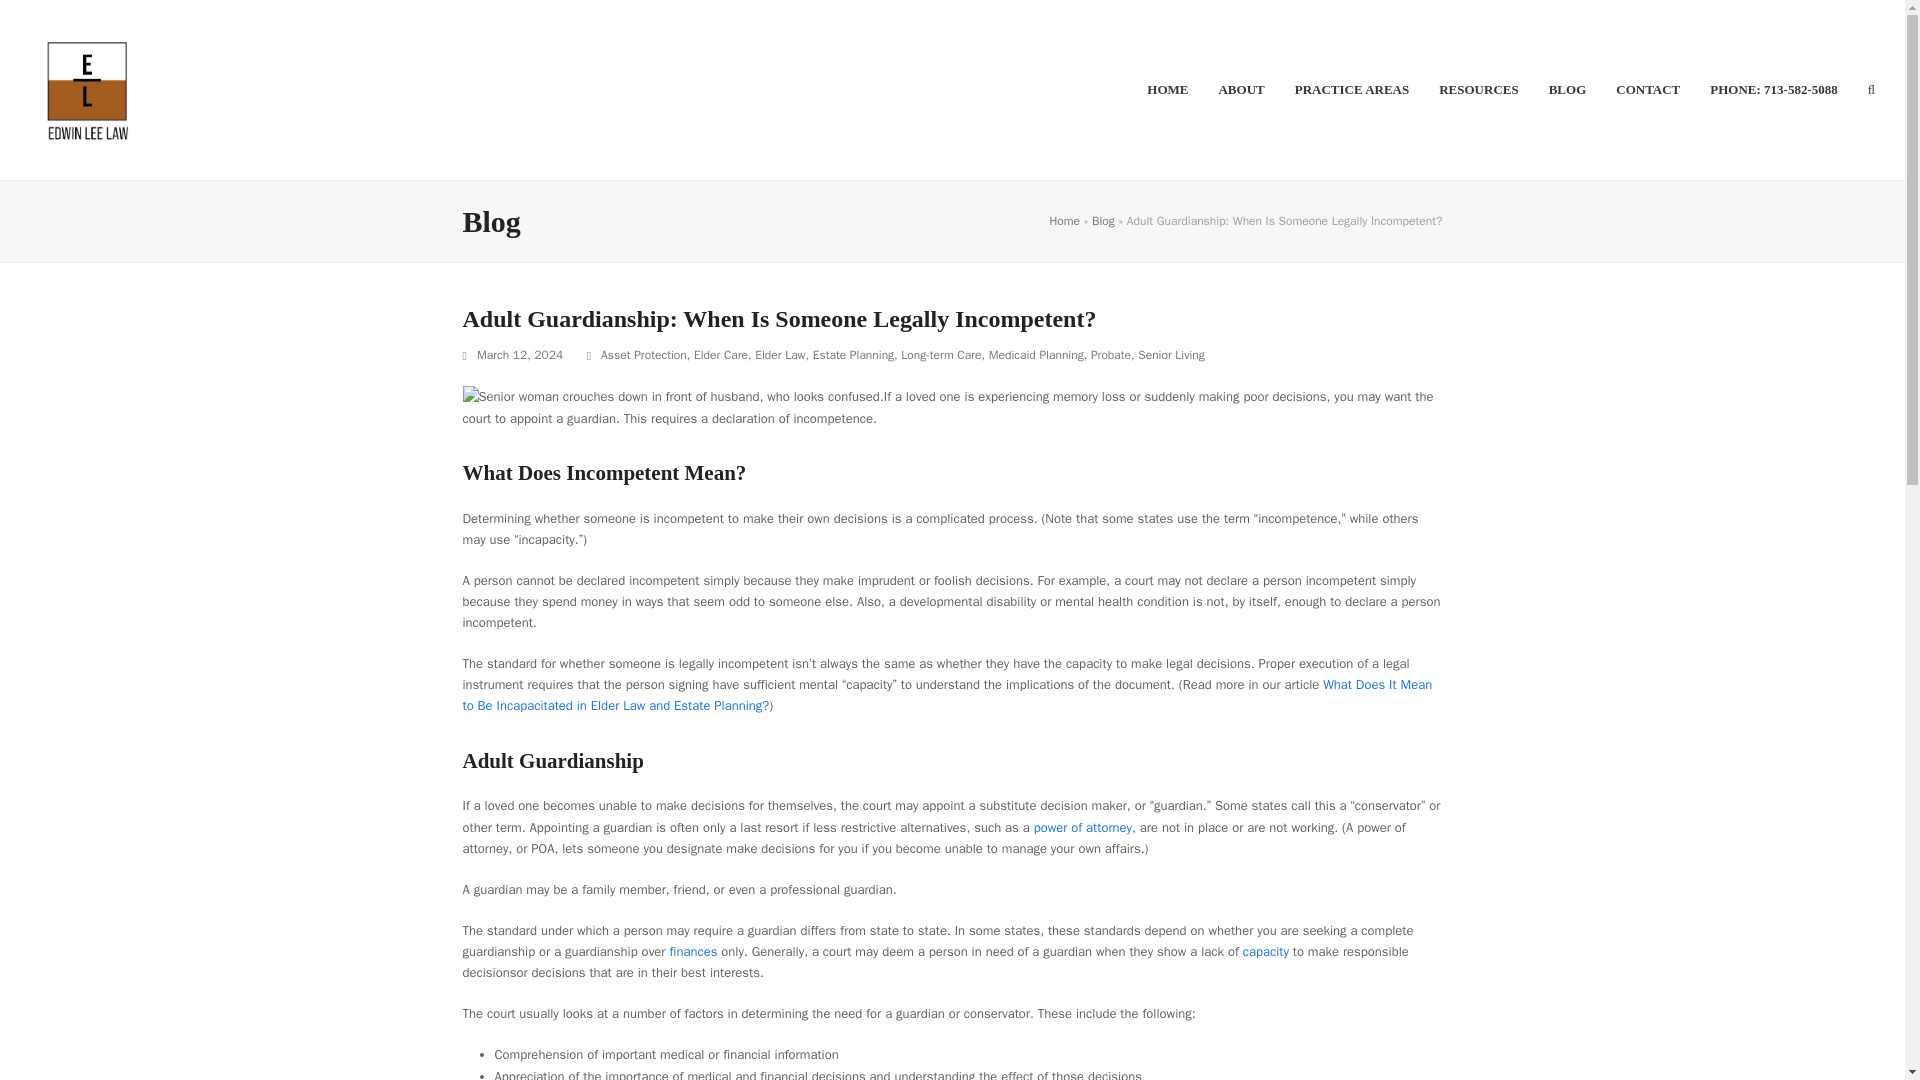 This screenshot has height=1080, width=1920. I want to click on PRACTICE AREAS, so click(1352, 89).